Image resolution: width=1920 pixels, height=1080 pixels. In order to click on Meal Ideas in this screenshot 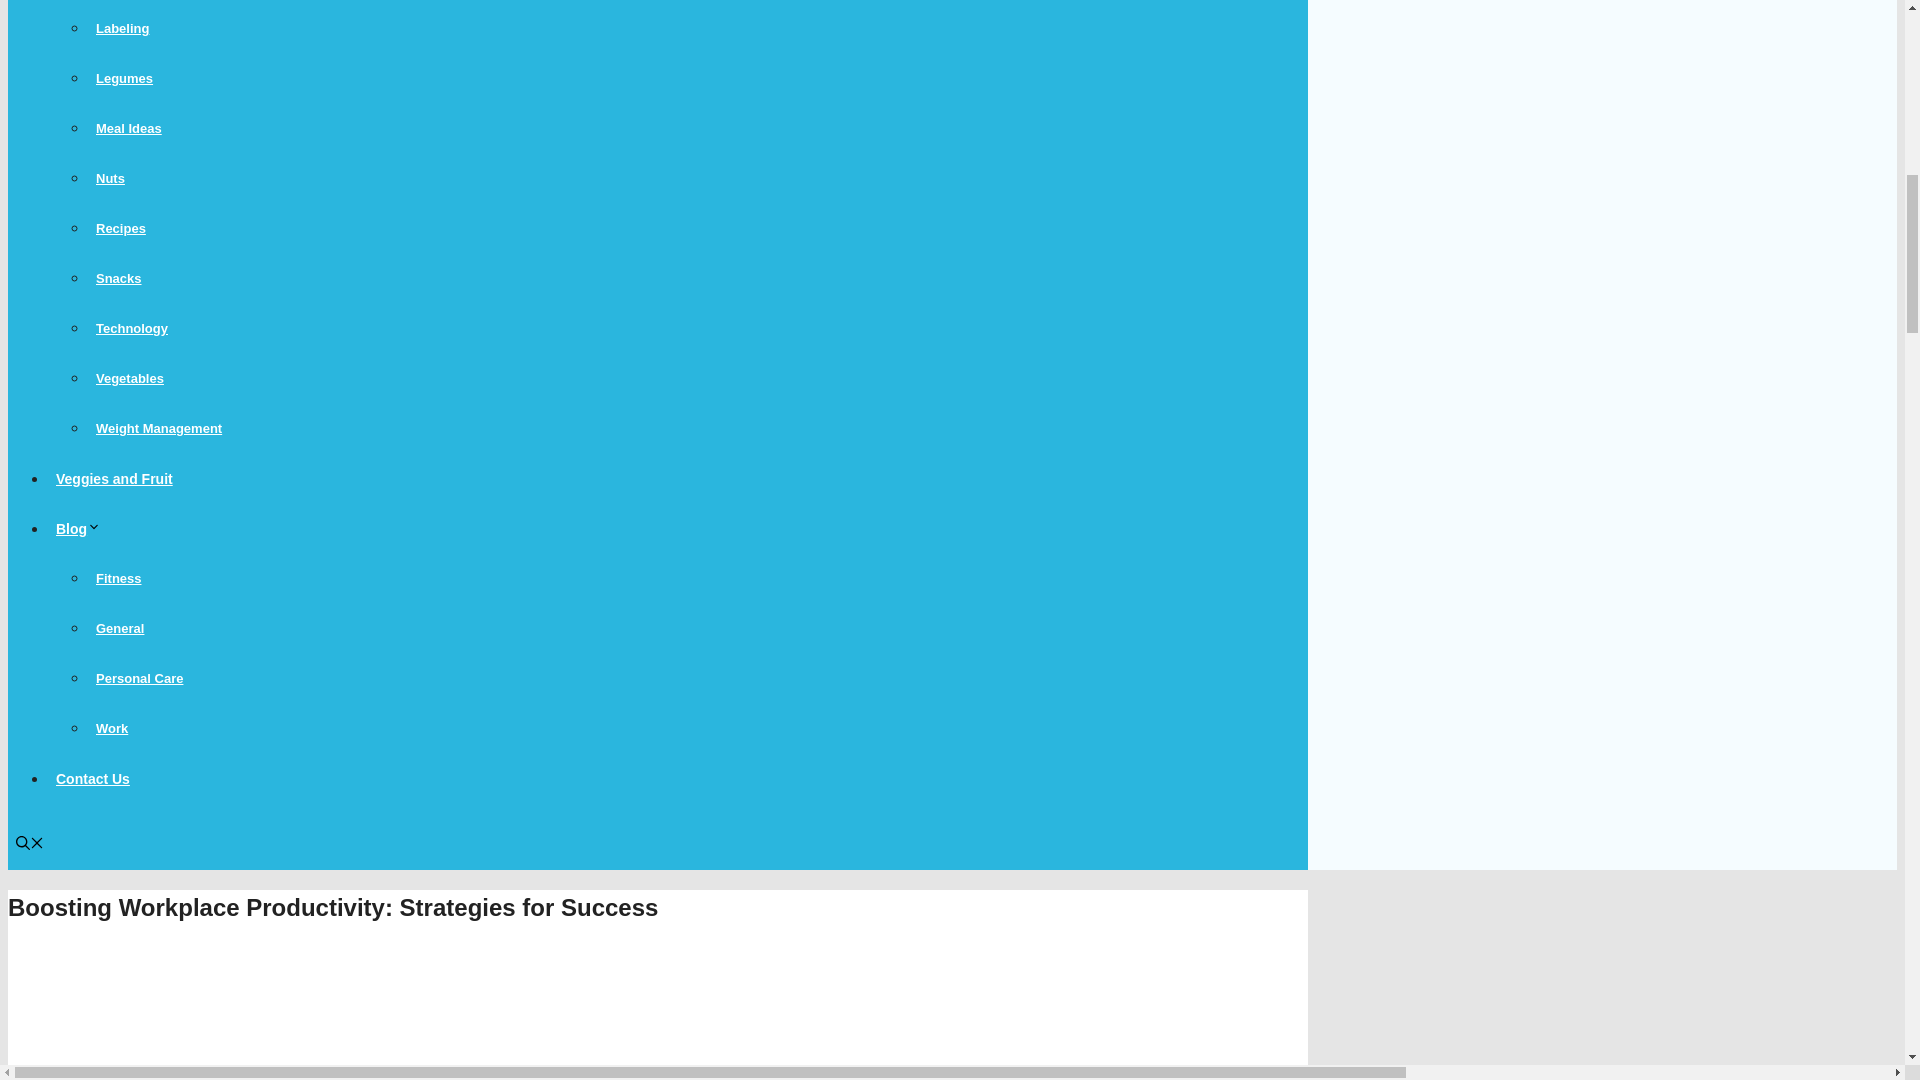, I will do `click(129, 128)`.